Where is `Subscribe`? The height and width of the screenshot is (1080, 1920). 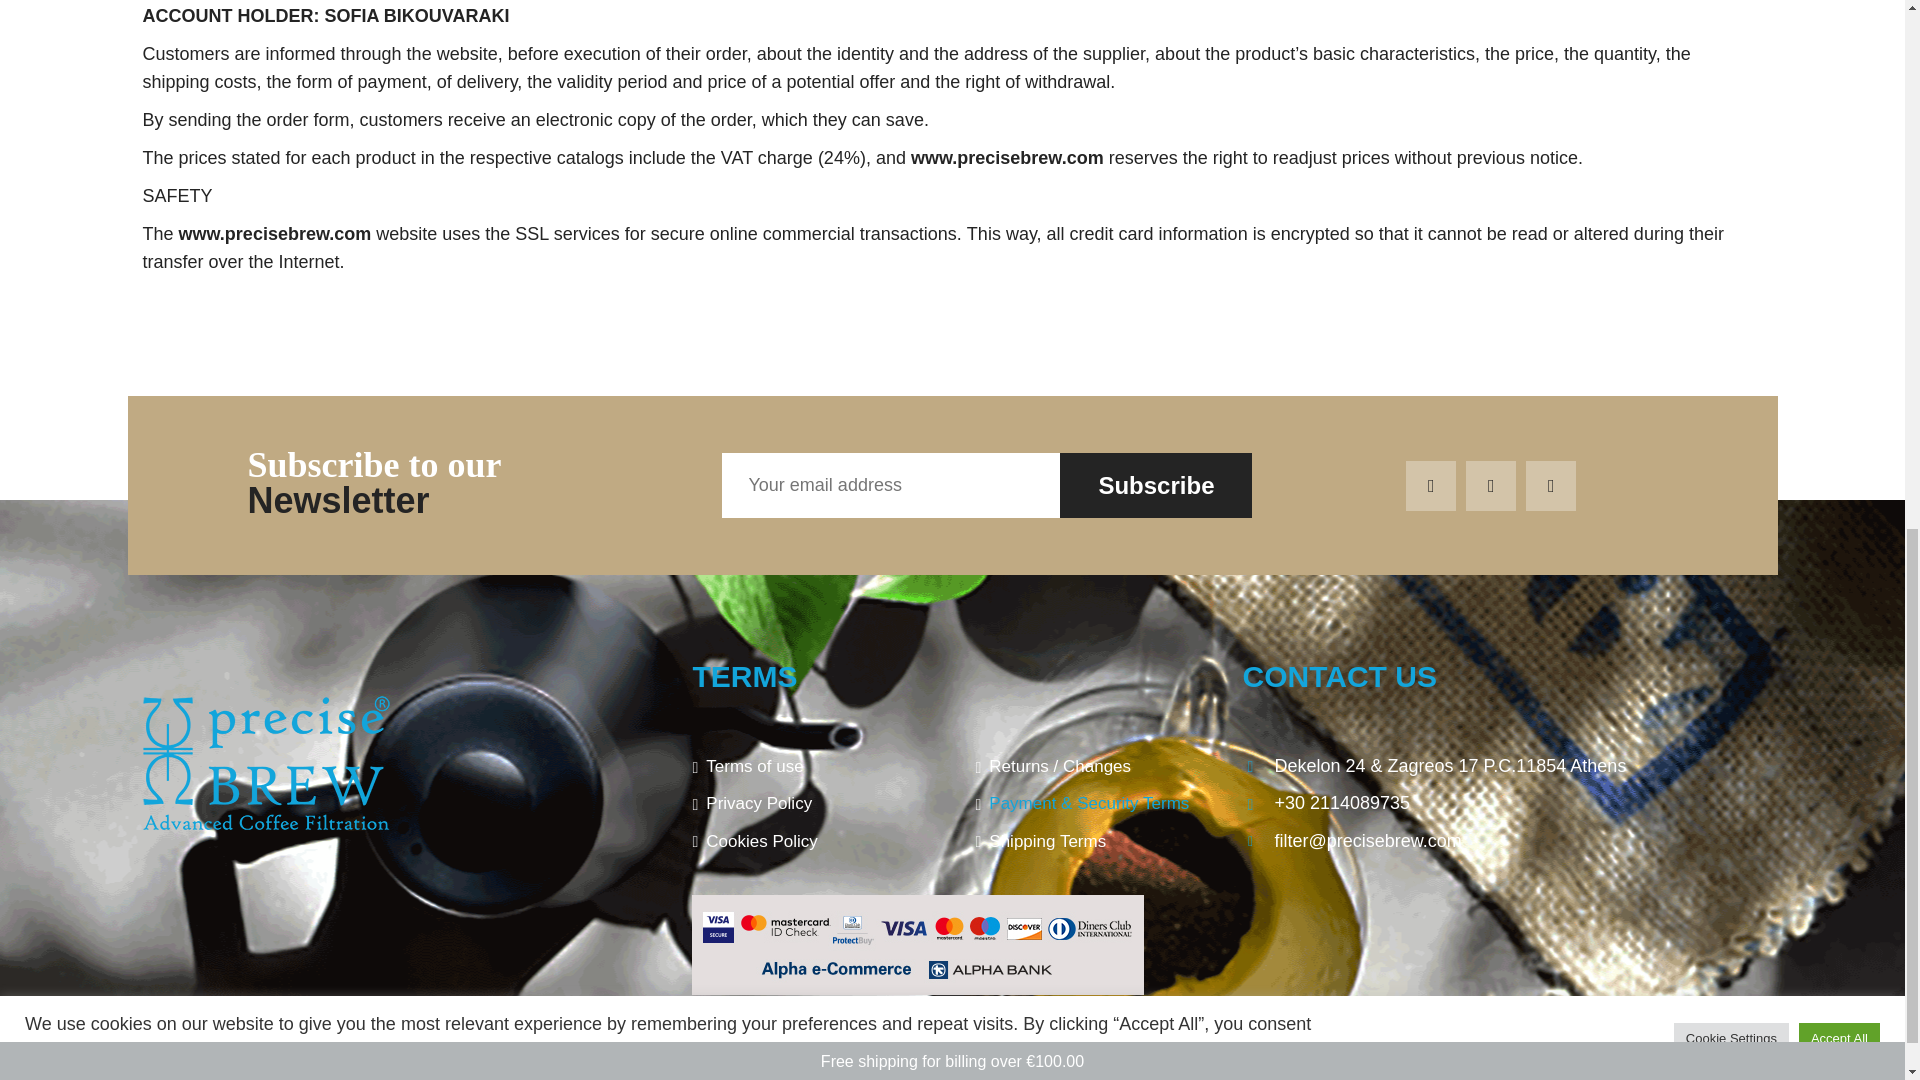
Subscribe is located at coordinates (1155, 486).